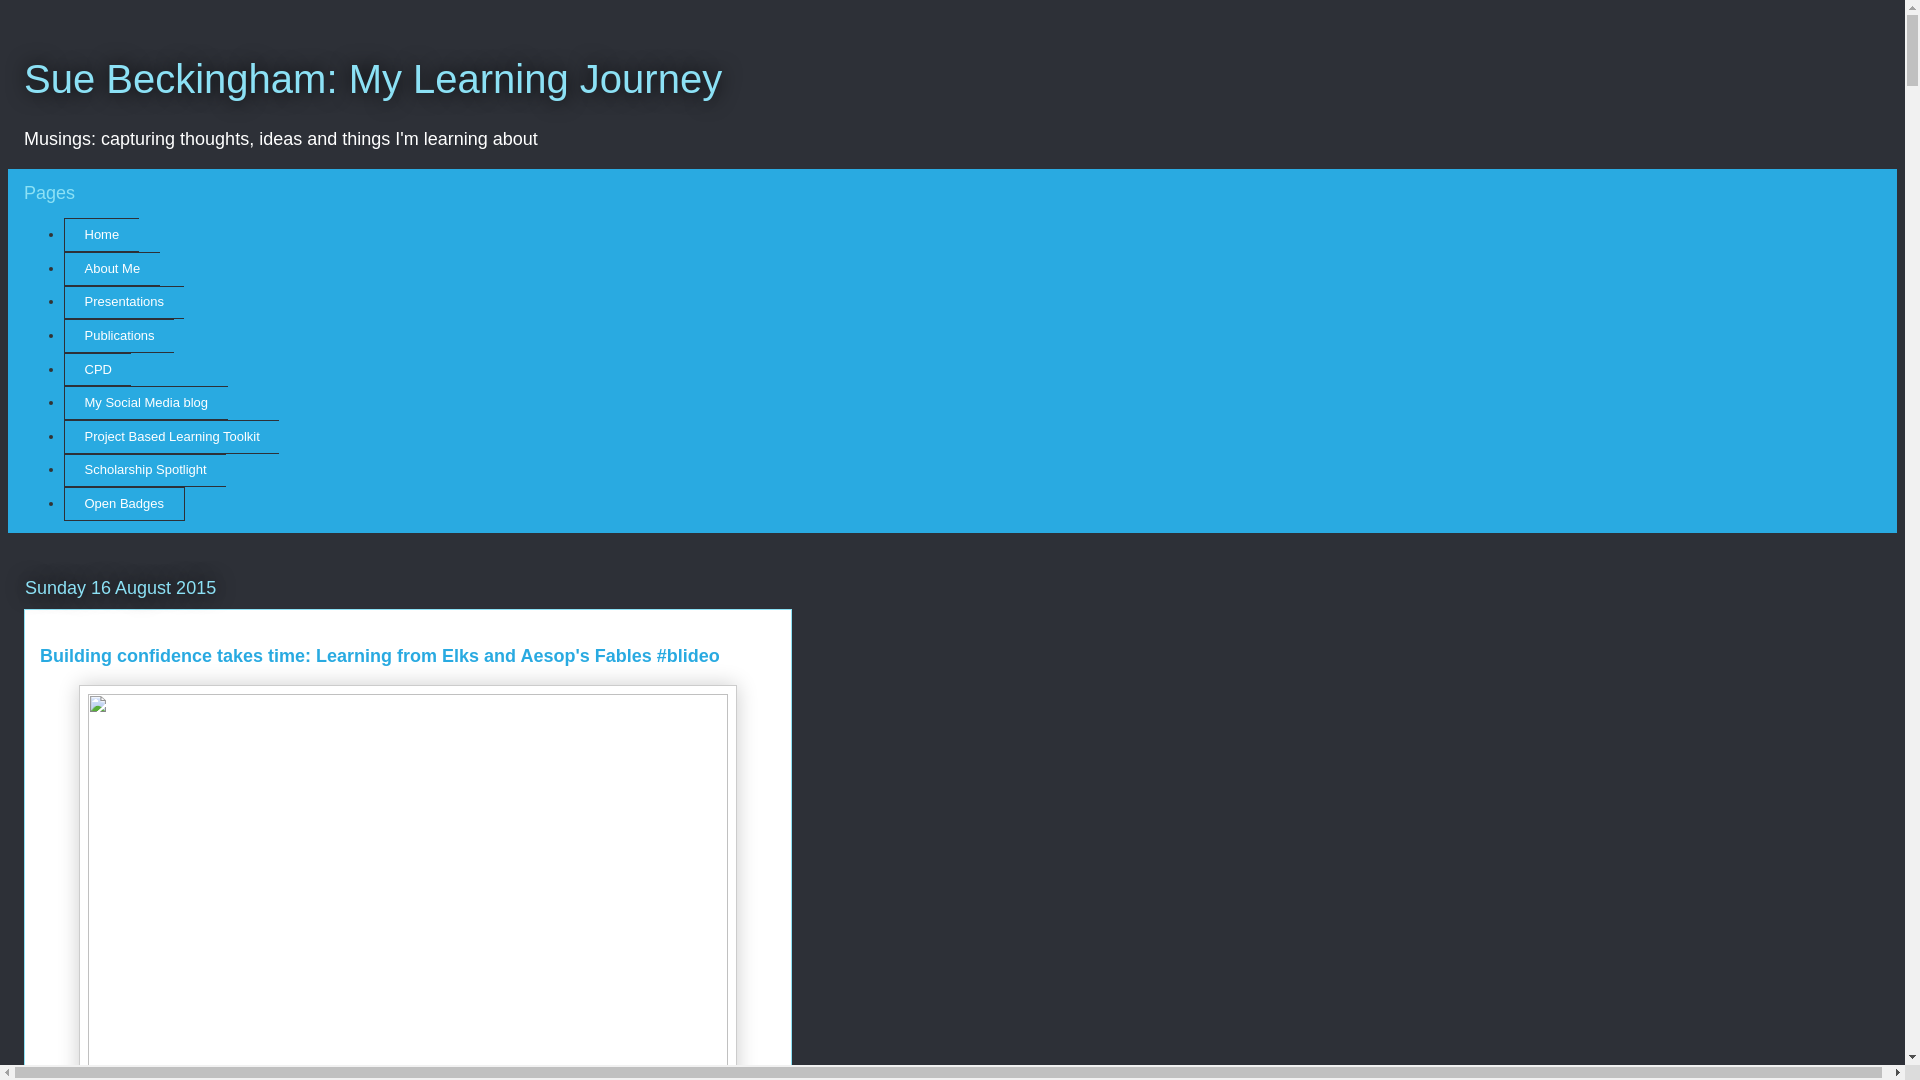 This screenshot has width=1920, height=1080. I want to click on Scholarship Spotlight, so click(144, 470).